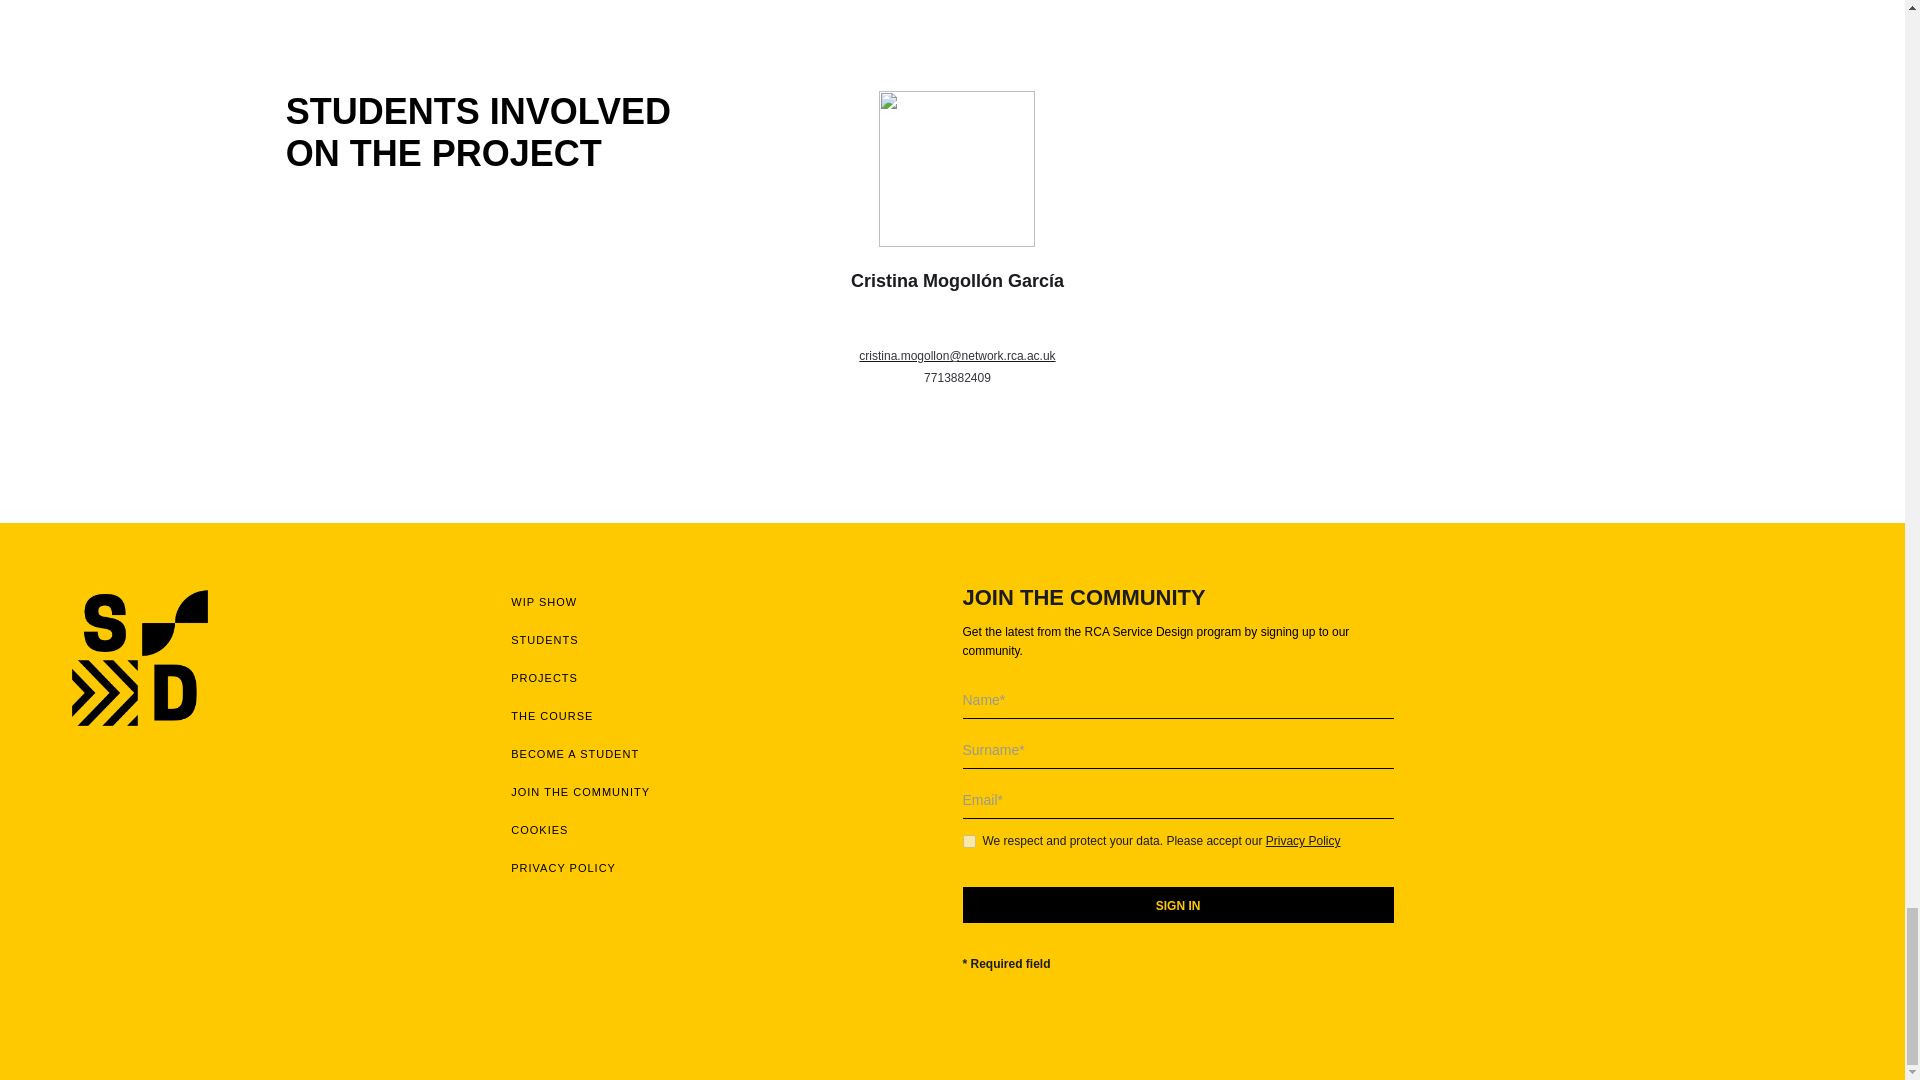 This screenshot has width=1920, height=1080. What do you see at coordinates (968, 840) in the screenshot?
I see `on` at bounding box center [968, 840].